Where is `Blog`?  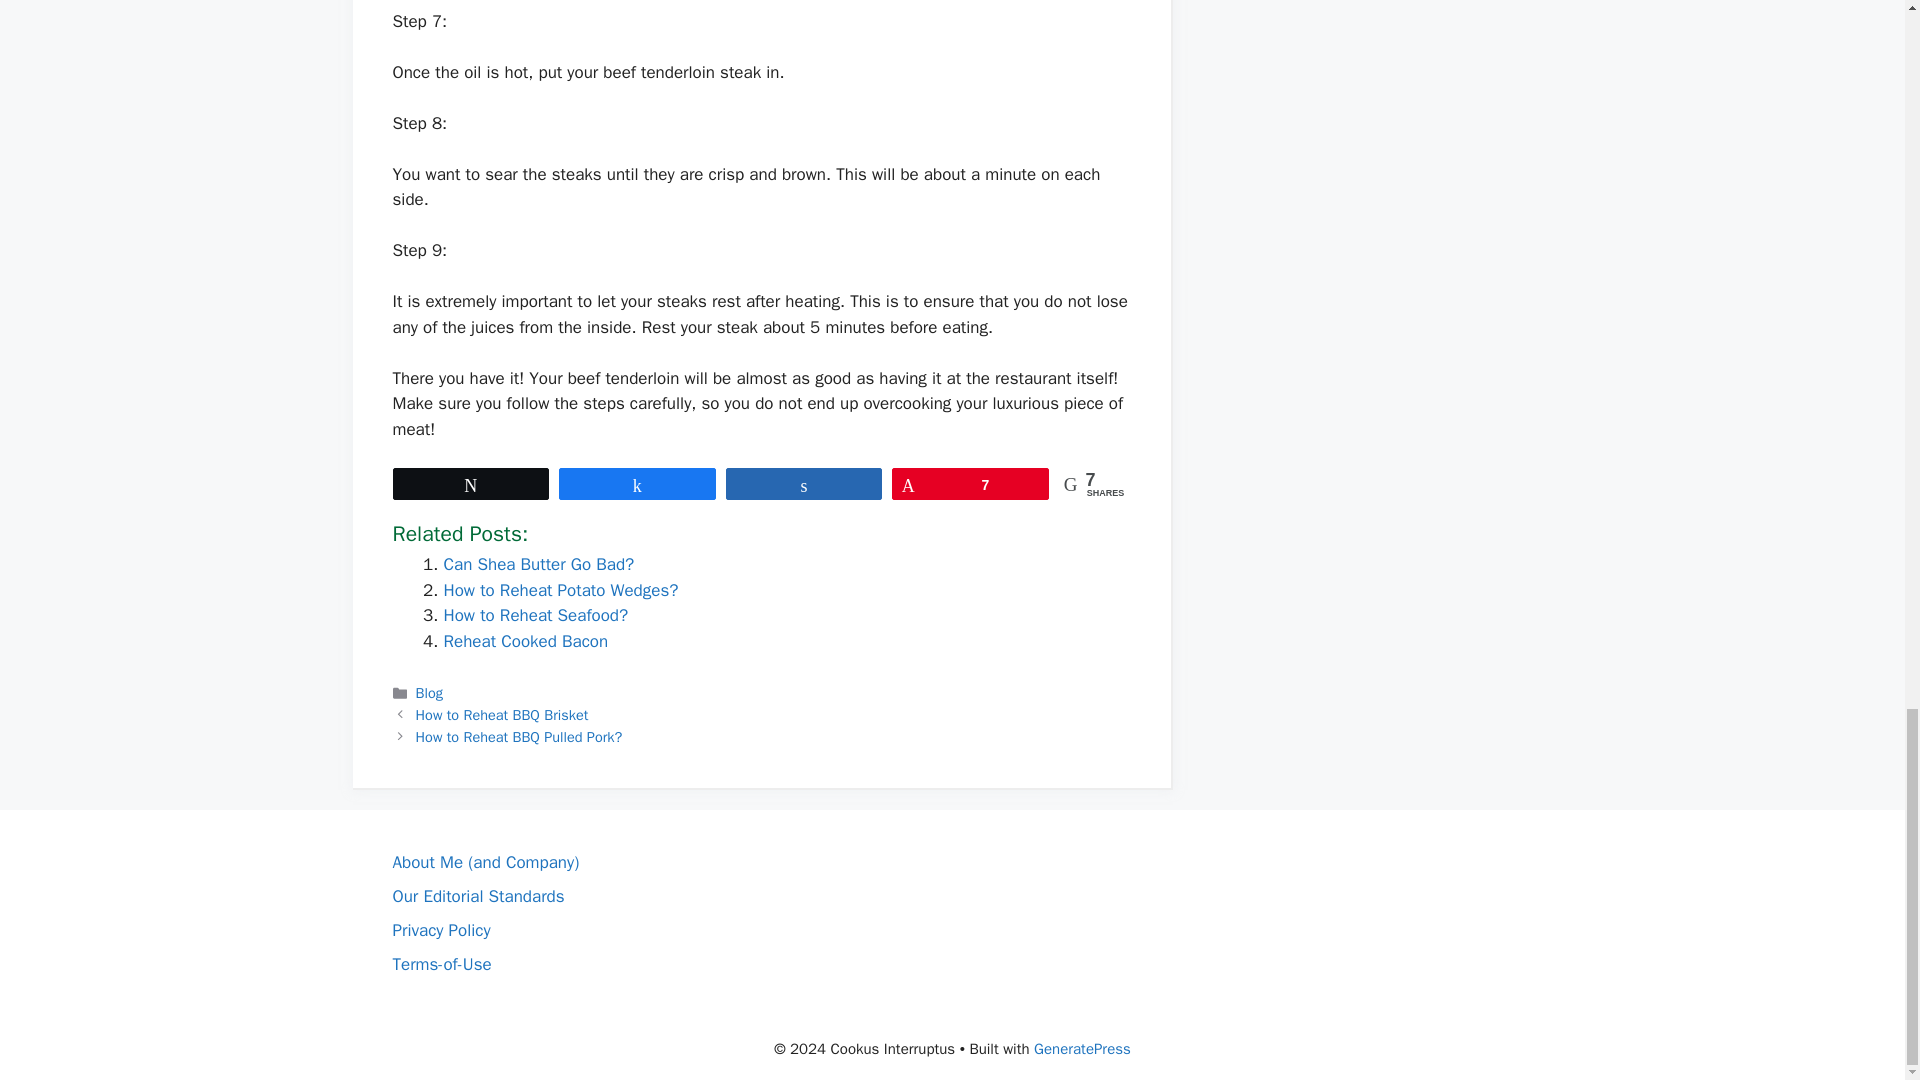
Blog is located at coordinates (430, 692).